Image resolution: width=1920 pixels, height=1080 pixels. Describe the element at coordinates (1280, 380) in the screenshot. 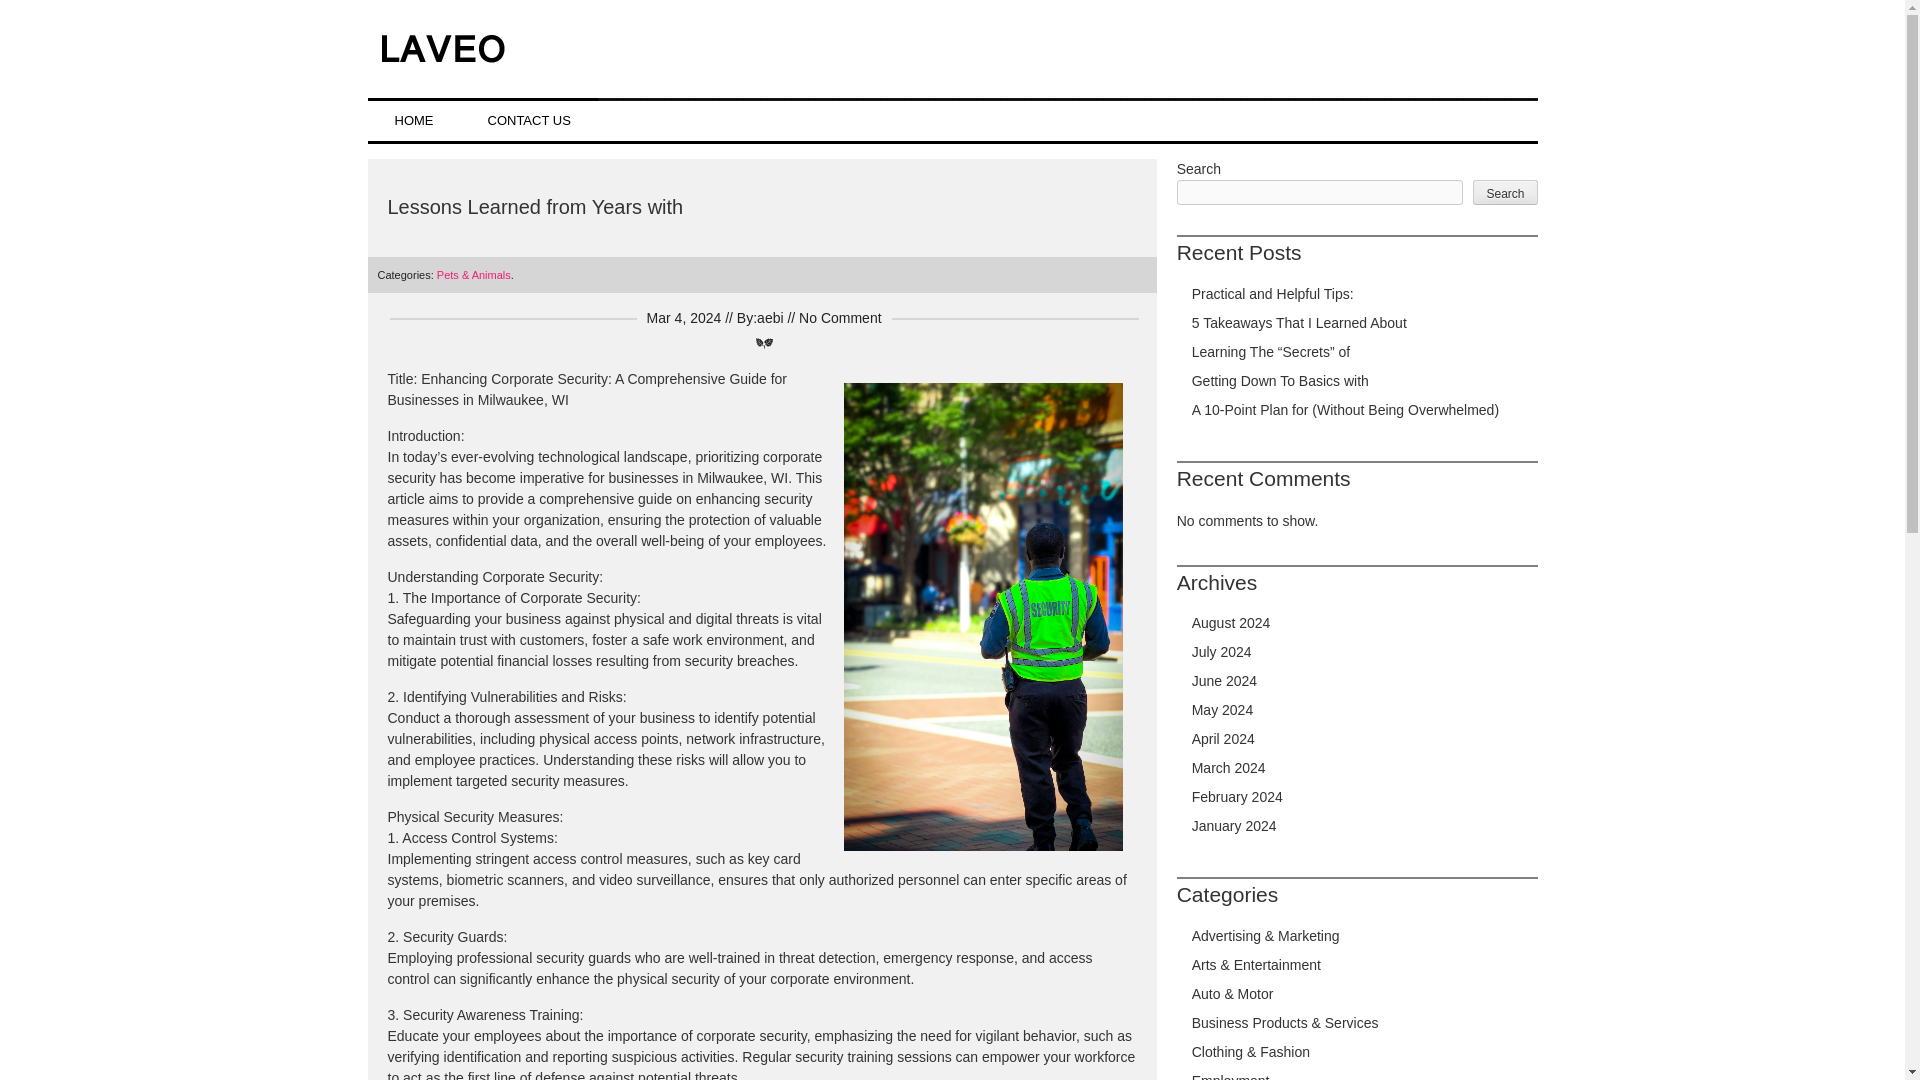

I see `Getting Down To Basics with` at that location.